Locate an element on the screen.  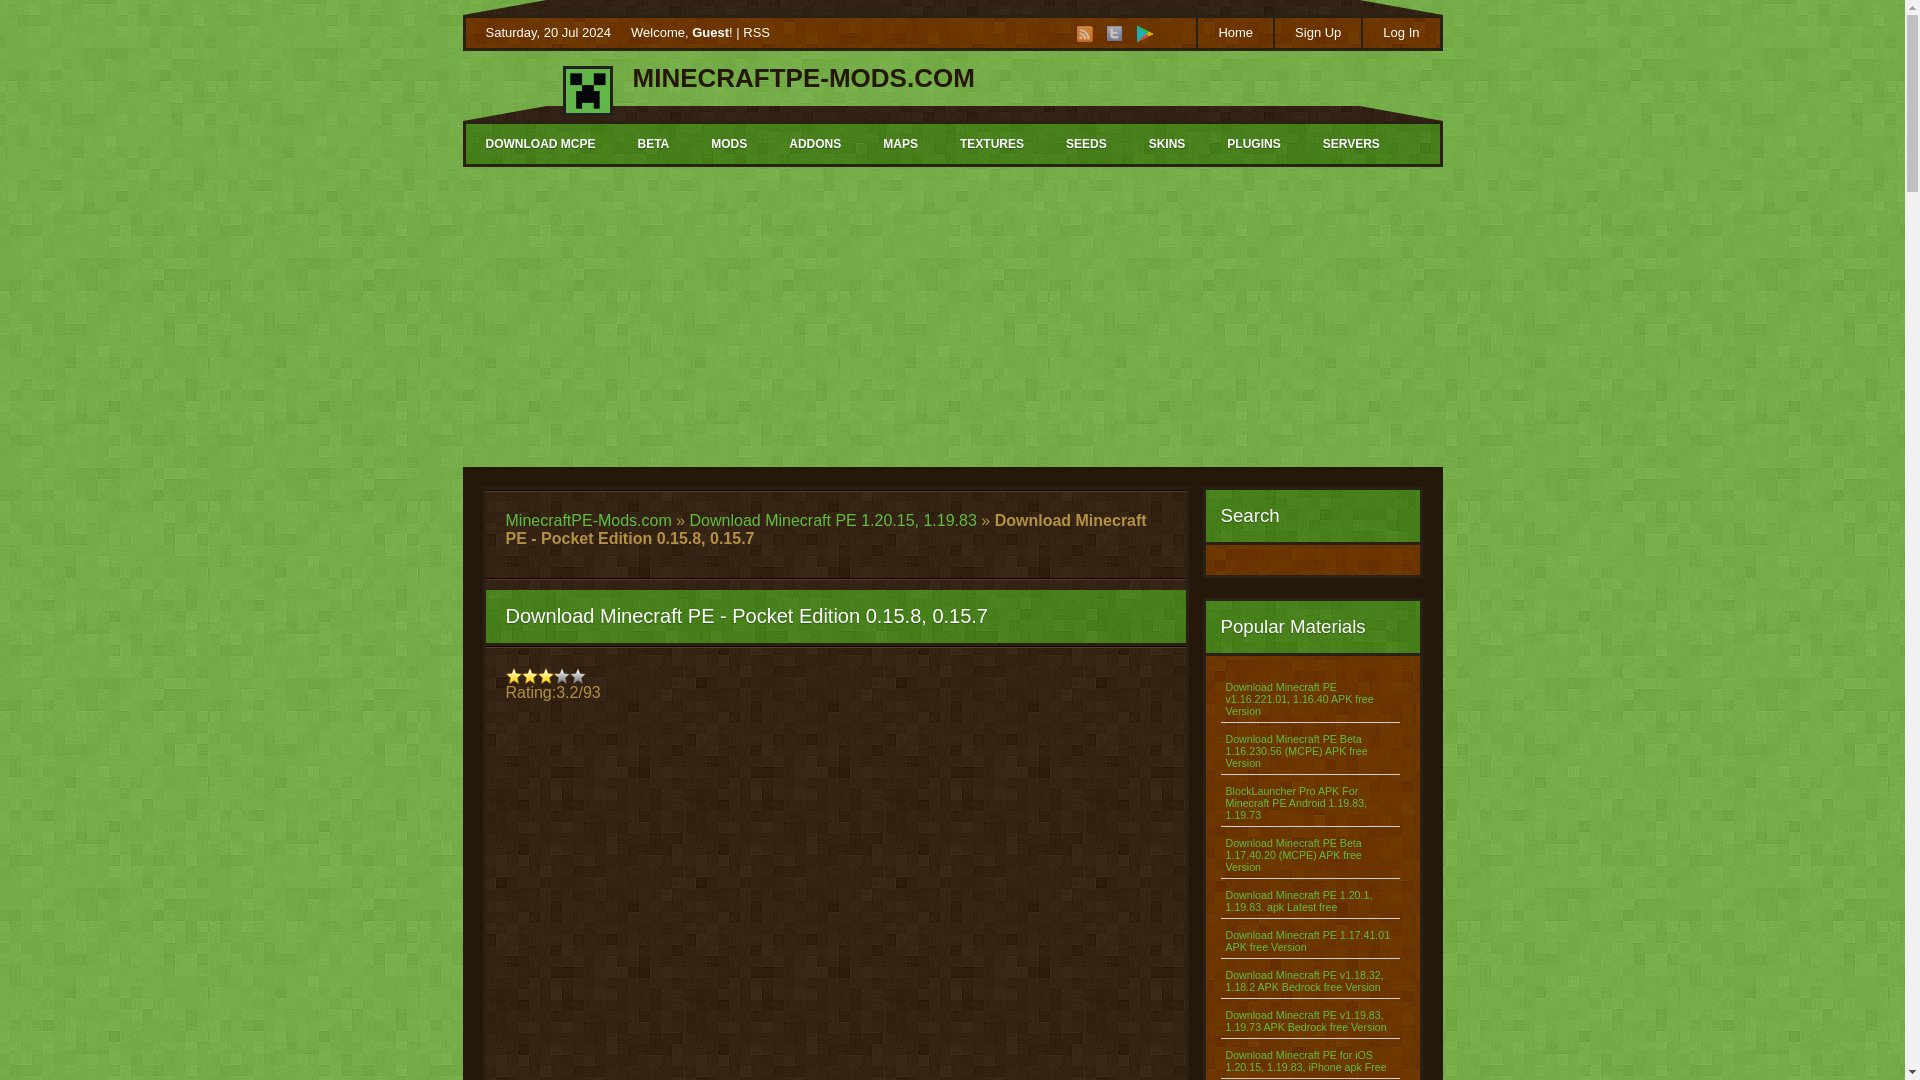
Log In is located at coordinates (1400, 32).